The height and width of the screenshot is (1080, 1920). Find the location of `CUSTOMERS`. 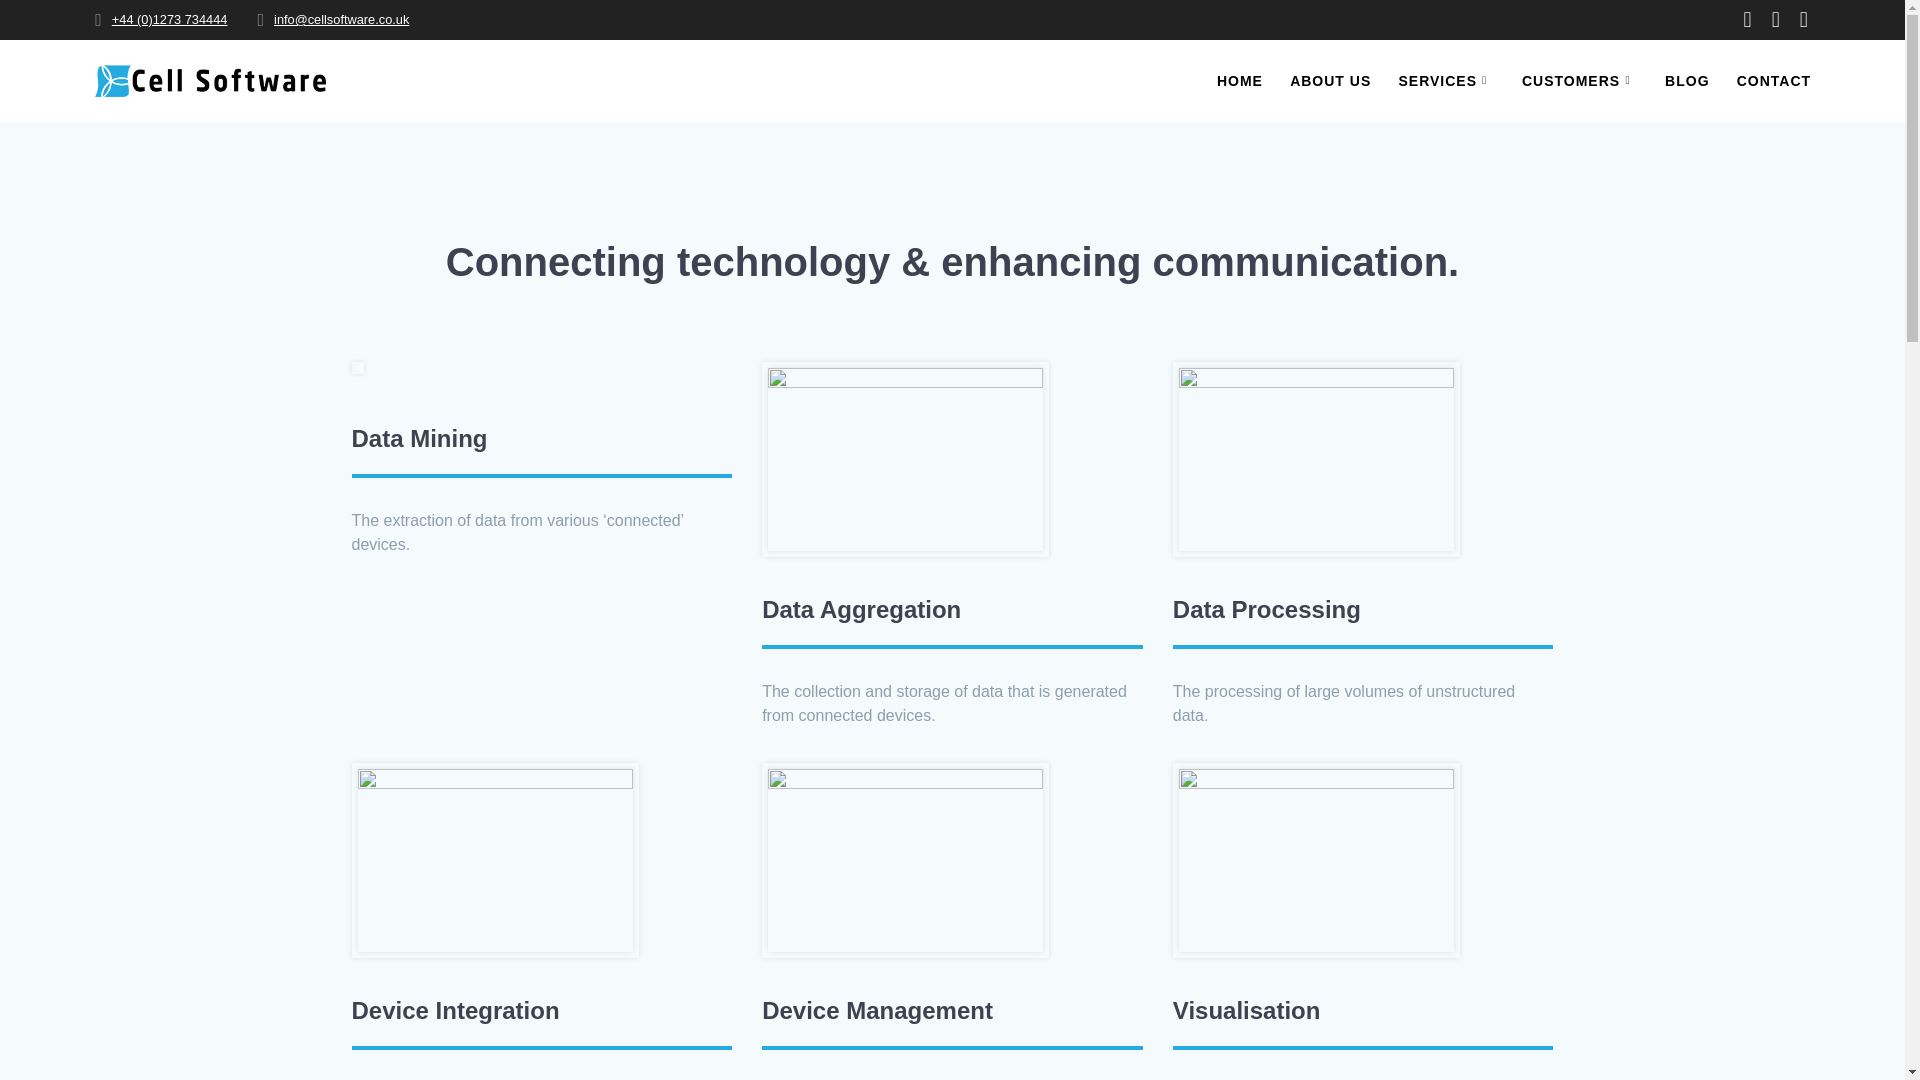

CUSTOMERS is located at coordinates (1580, 80).